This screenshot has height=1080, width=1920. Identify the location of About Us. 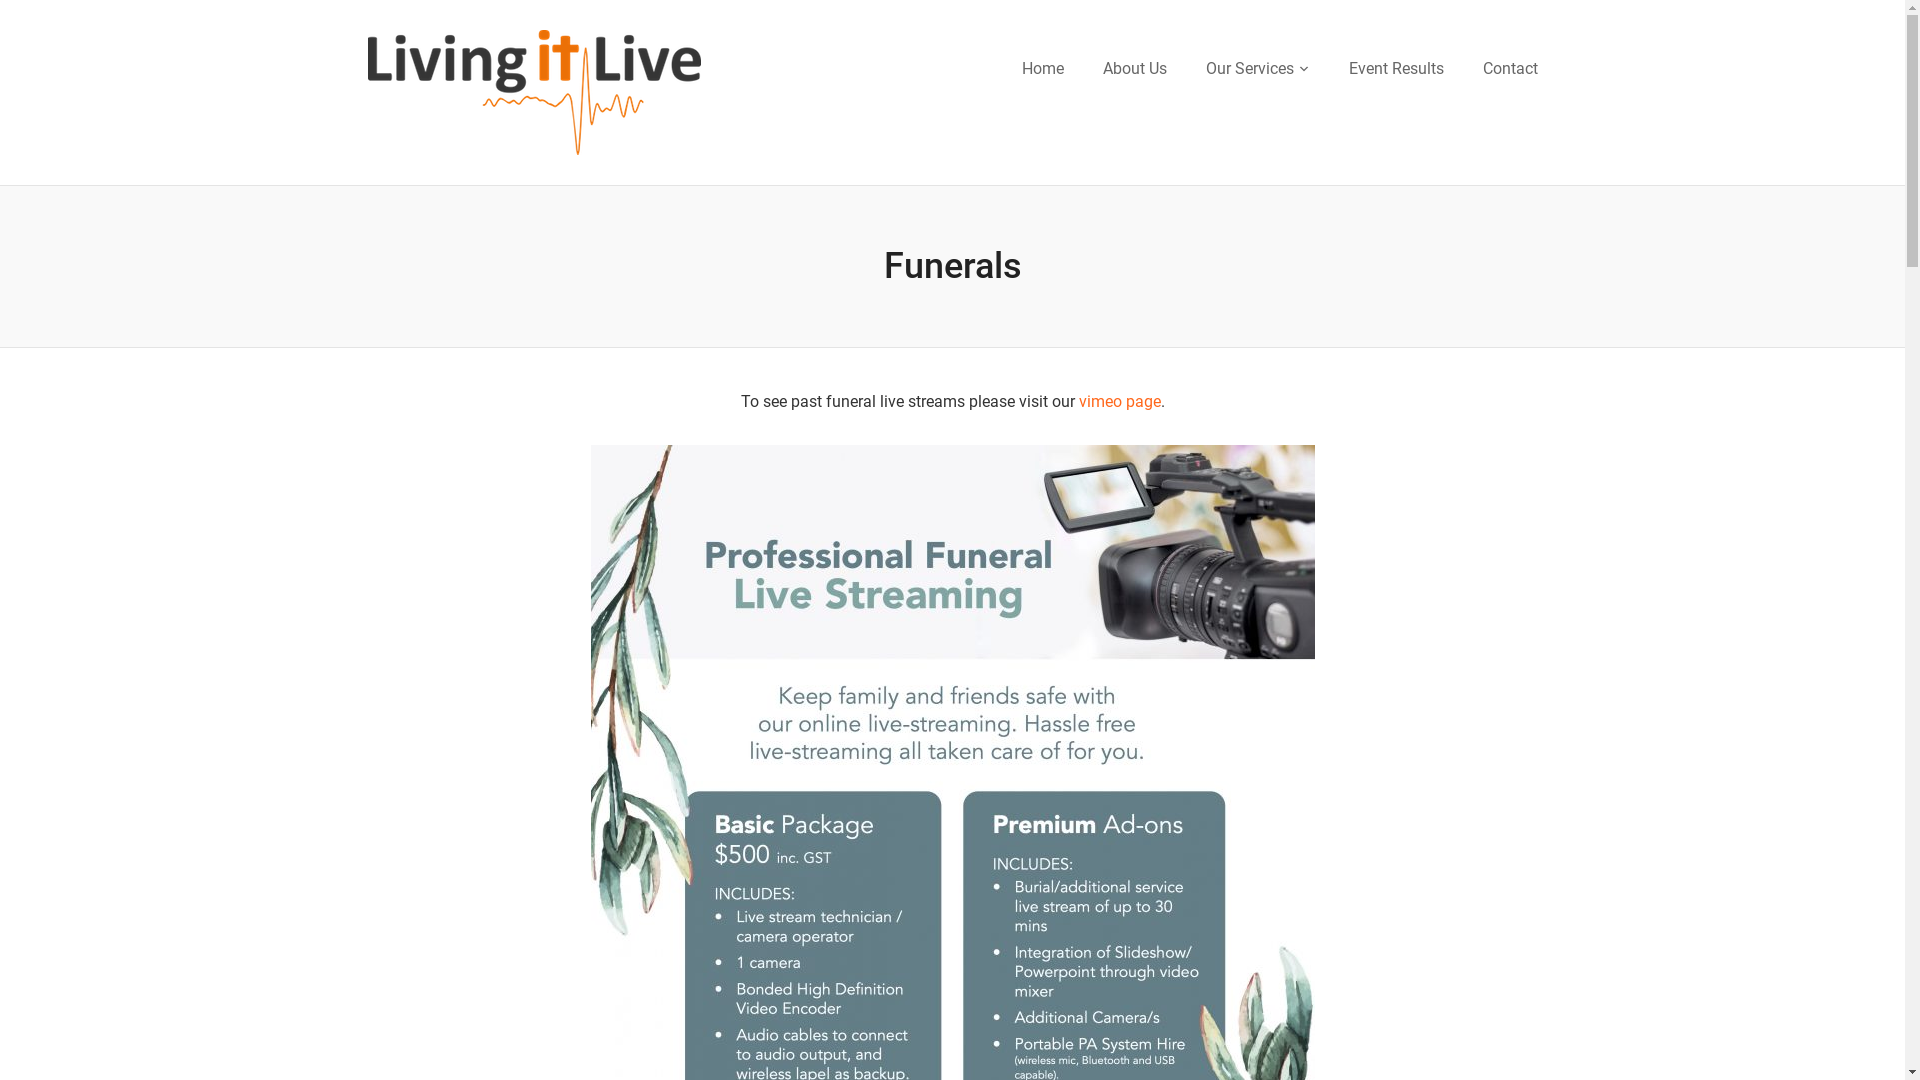
(1134, 70).